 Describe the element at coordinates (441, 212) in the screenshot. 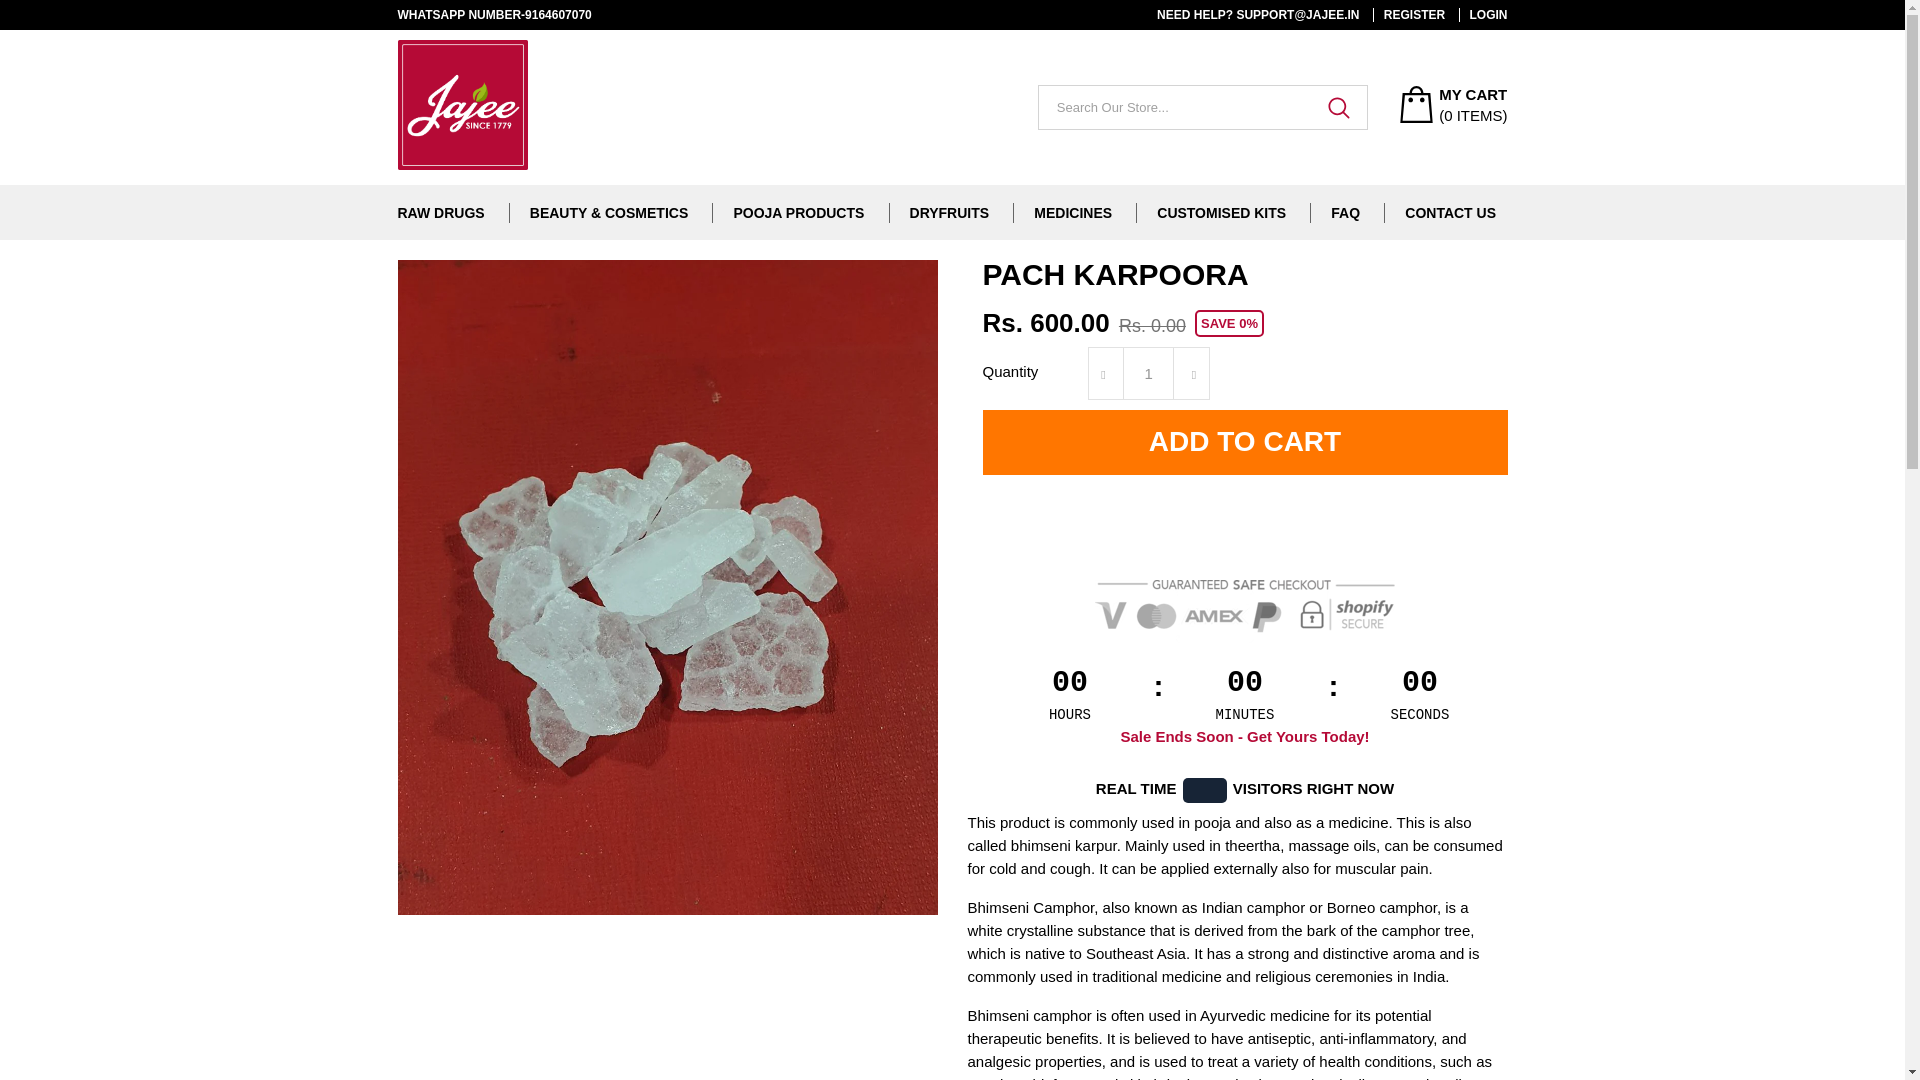

I see `RAW DRUGS` at that location.